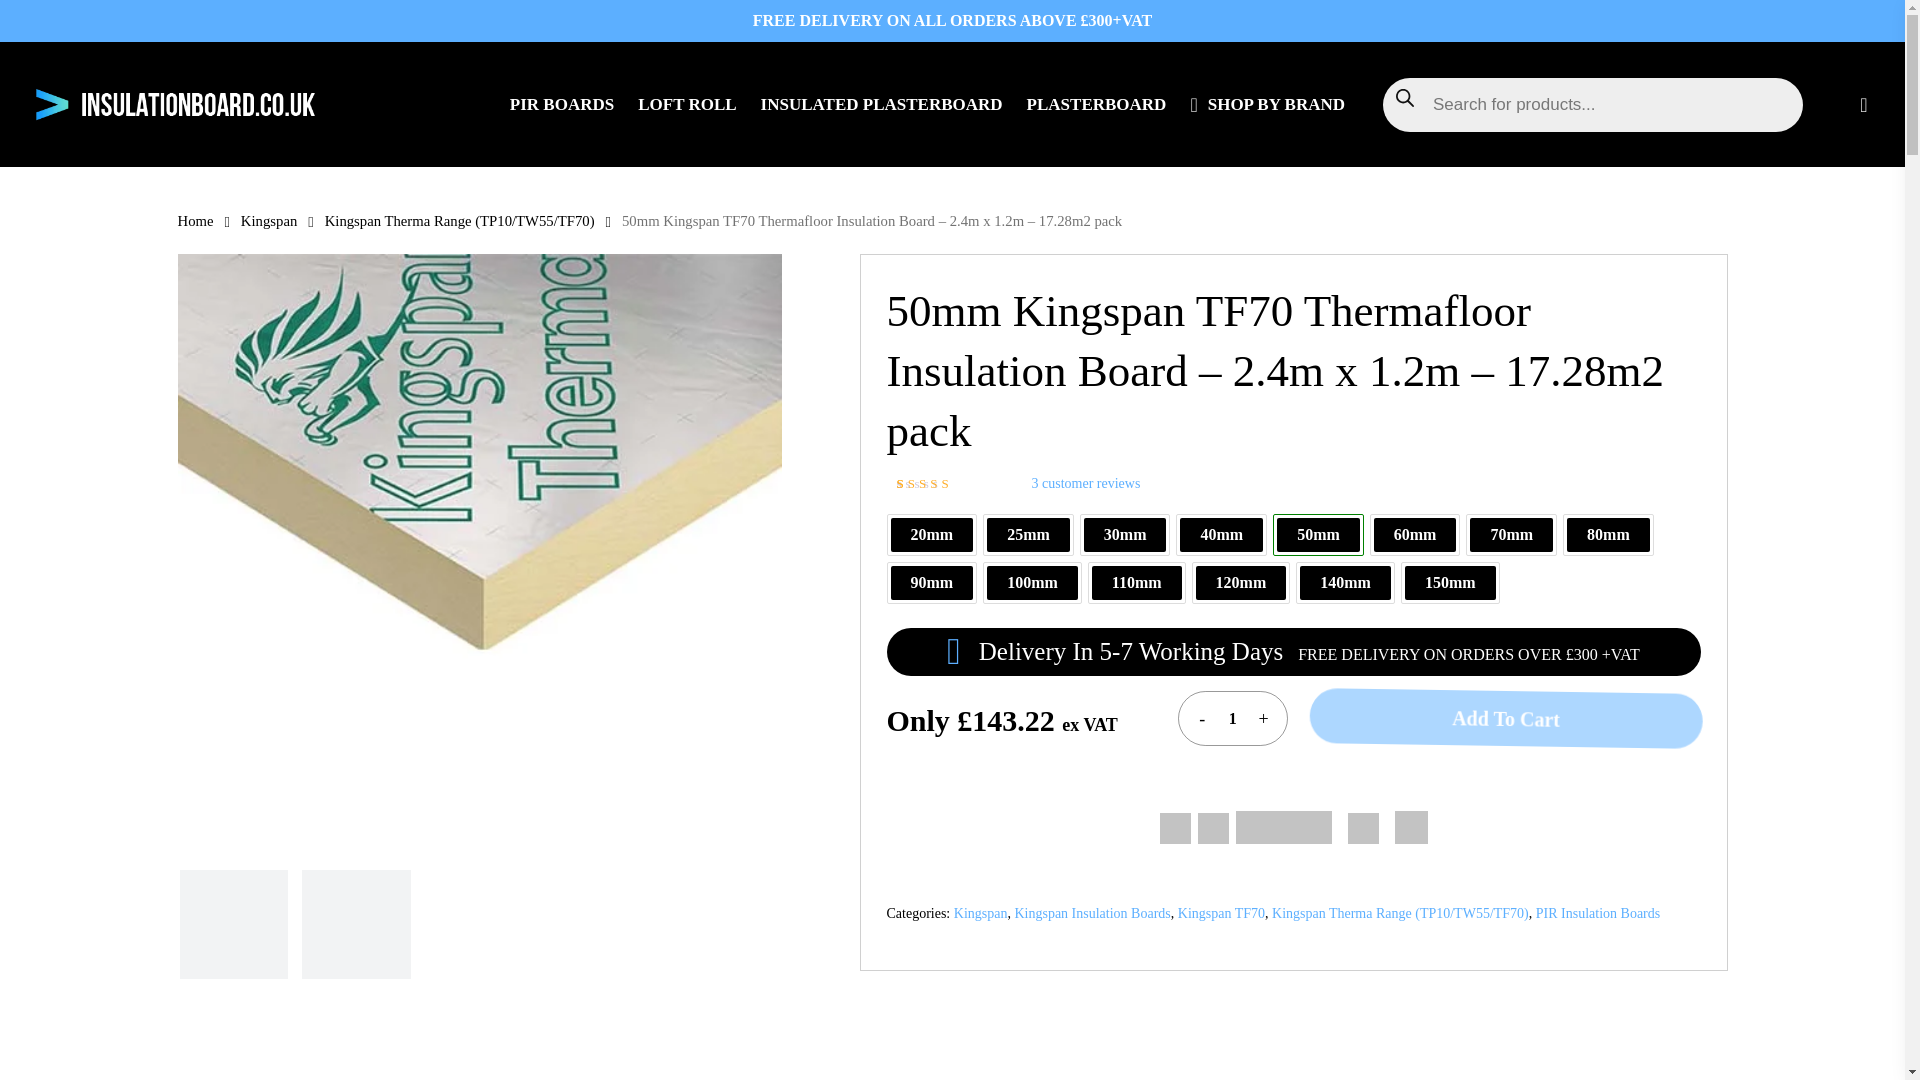 The width and height of the screenshot is (1920, 1080). What do you see at coordinates (1086, 484) in the screenshot?
I see `3 customer reviews` at bounding box center [1086, 484].